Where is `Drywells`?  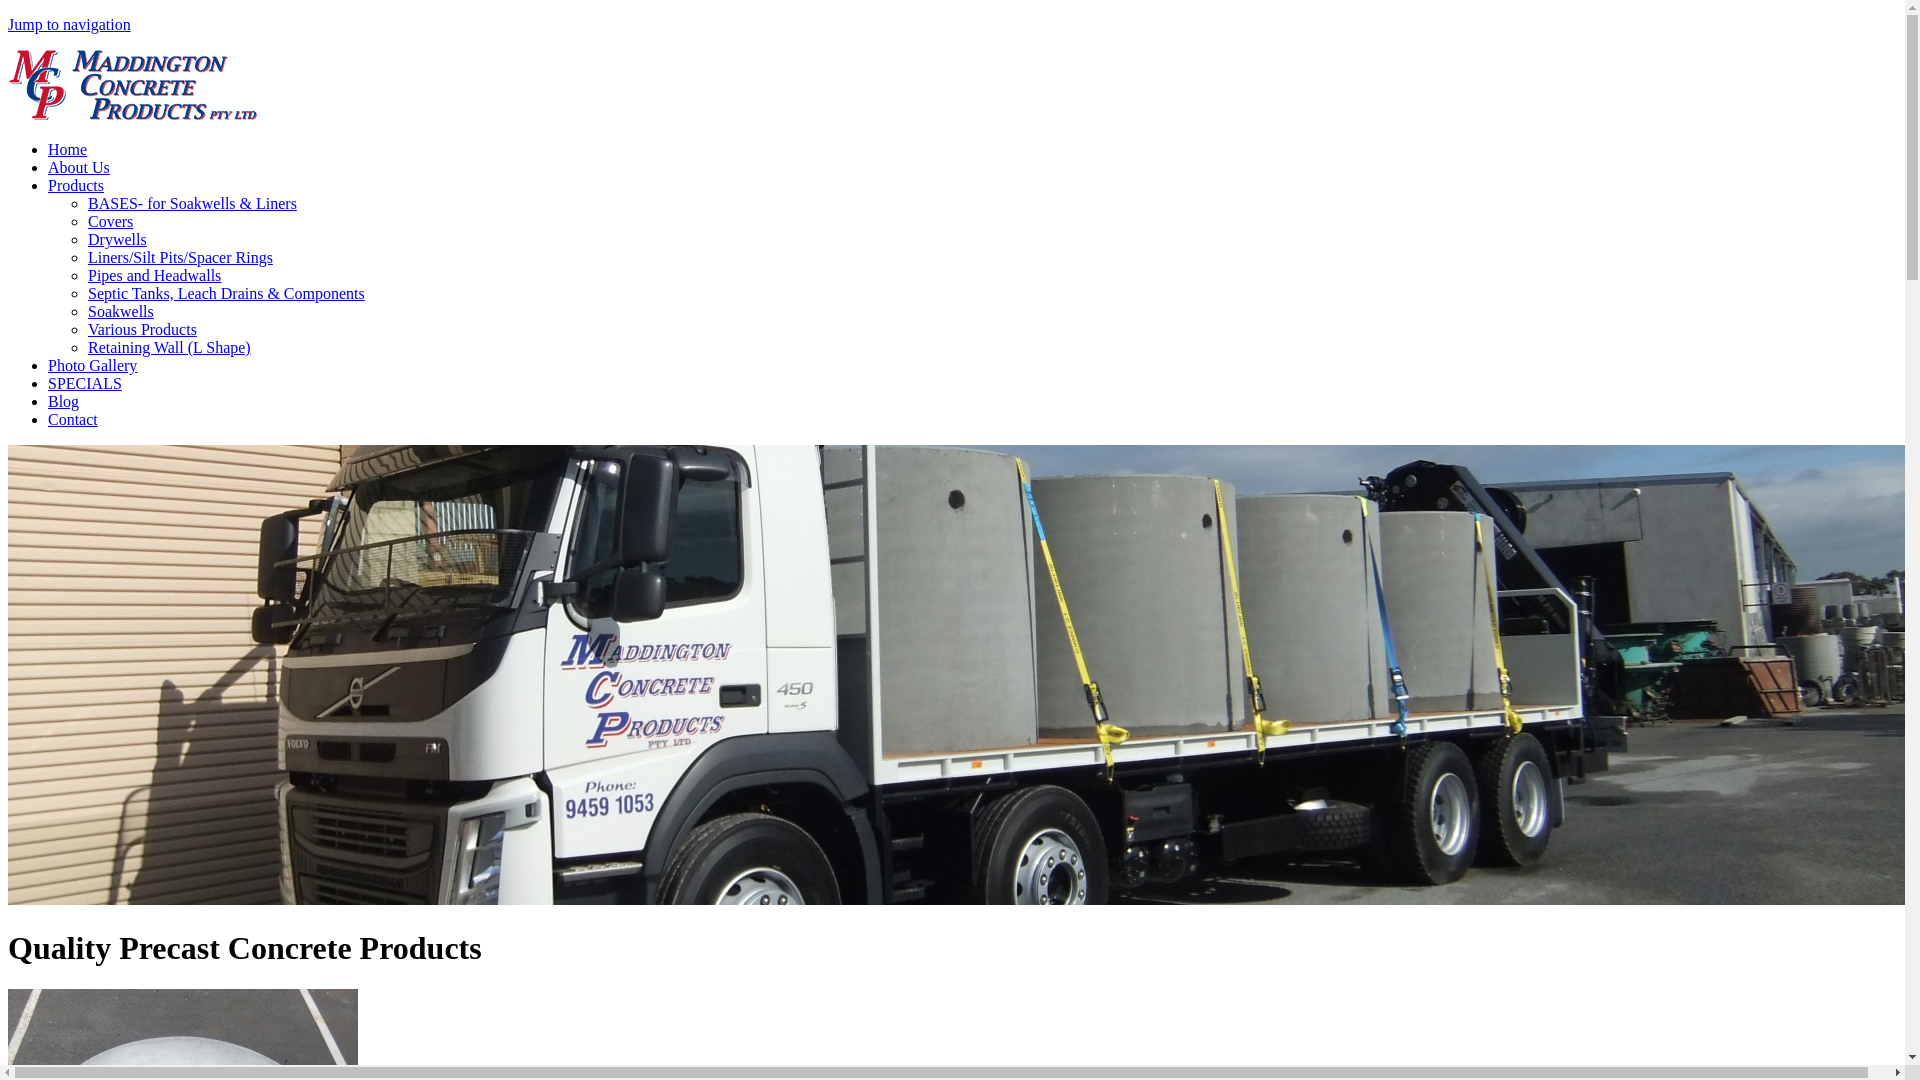
Drywells is located at coordinates (118, 240).